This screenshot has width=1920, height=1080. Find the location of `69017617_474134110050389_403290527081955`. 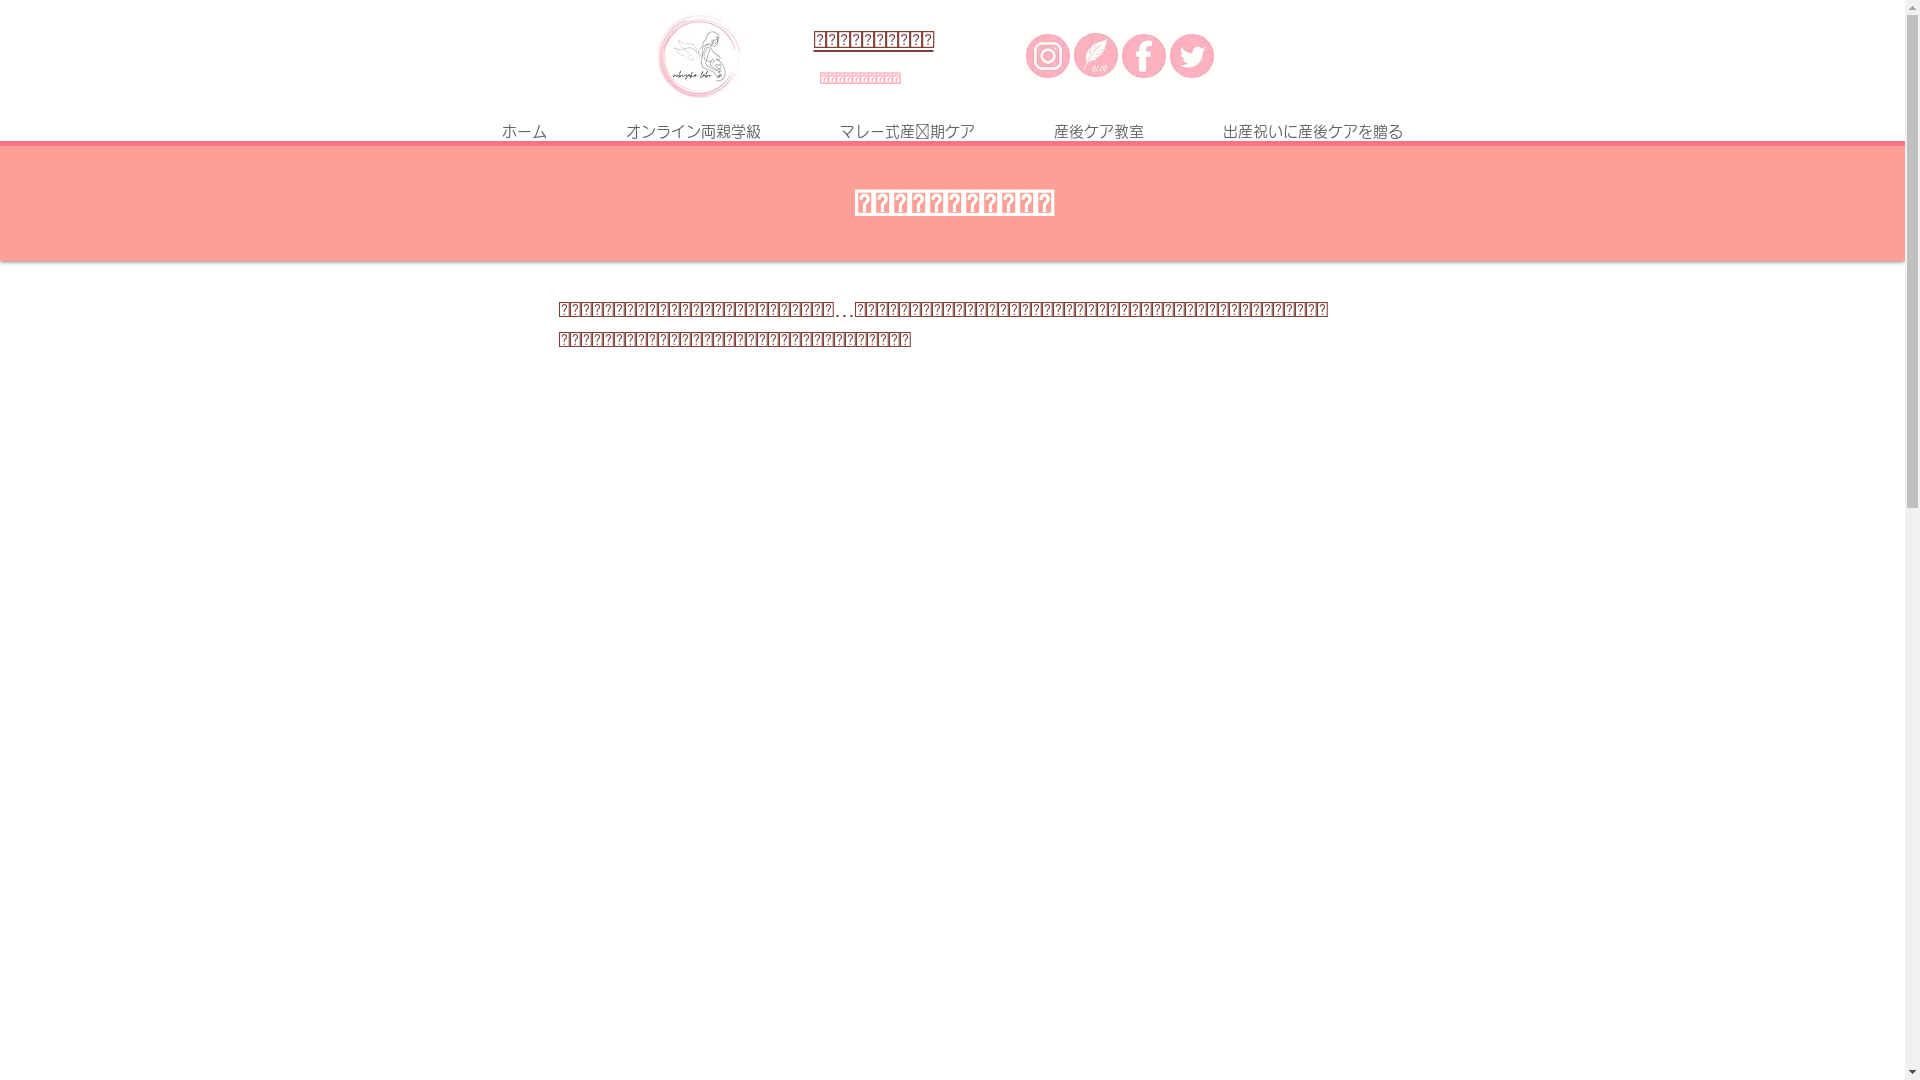

69017617_474134110050389_403290527081955 is located at coordinates (699, 56).